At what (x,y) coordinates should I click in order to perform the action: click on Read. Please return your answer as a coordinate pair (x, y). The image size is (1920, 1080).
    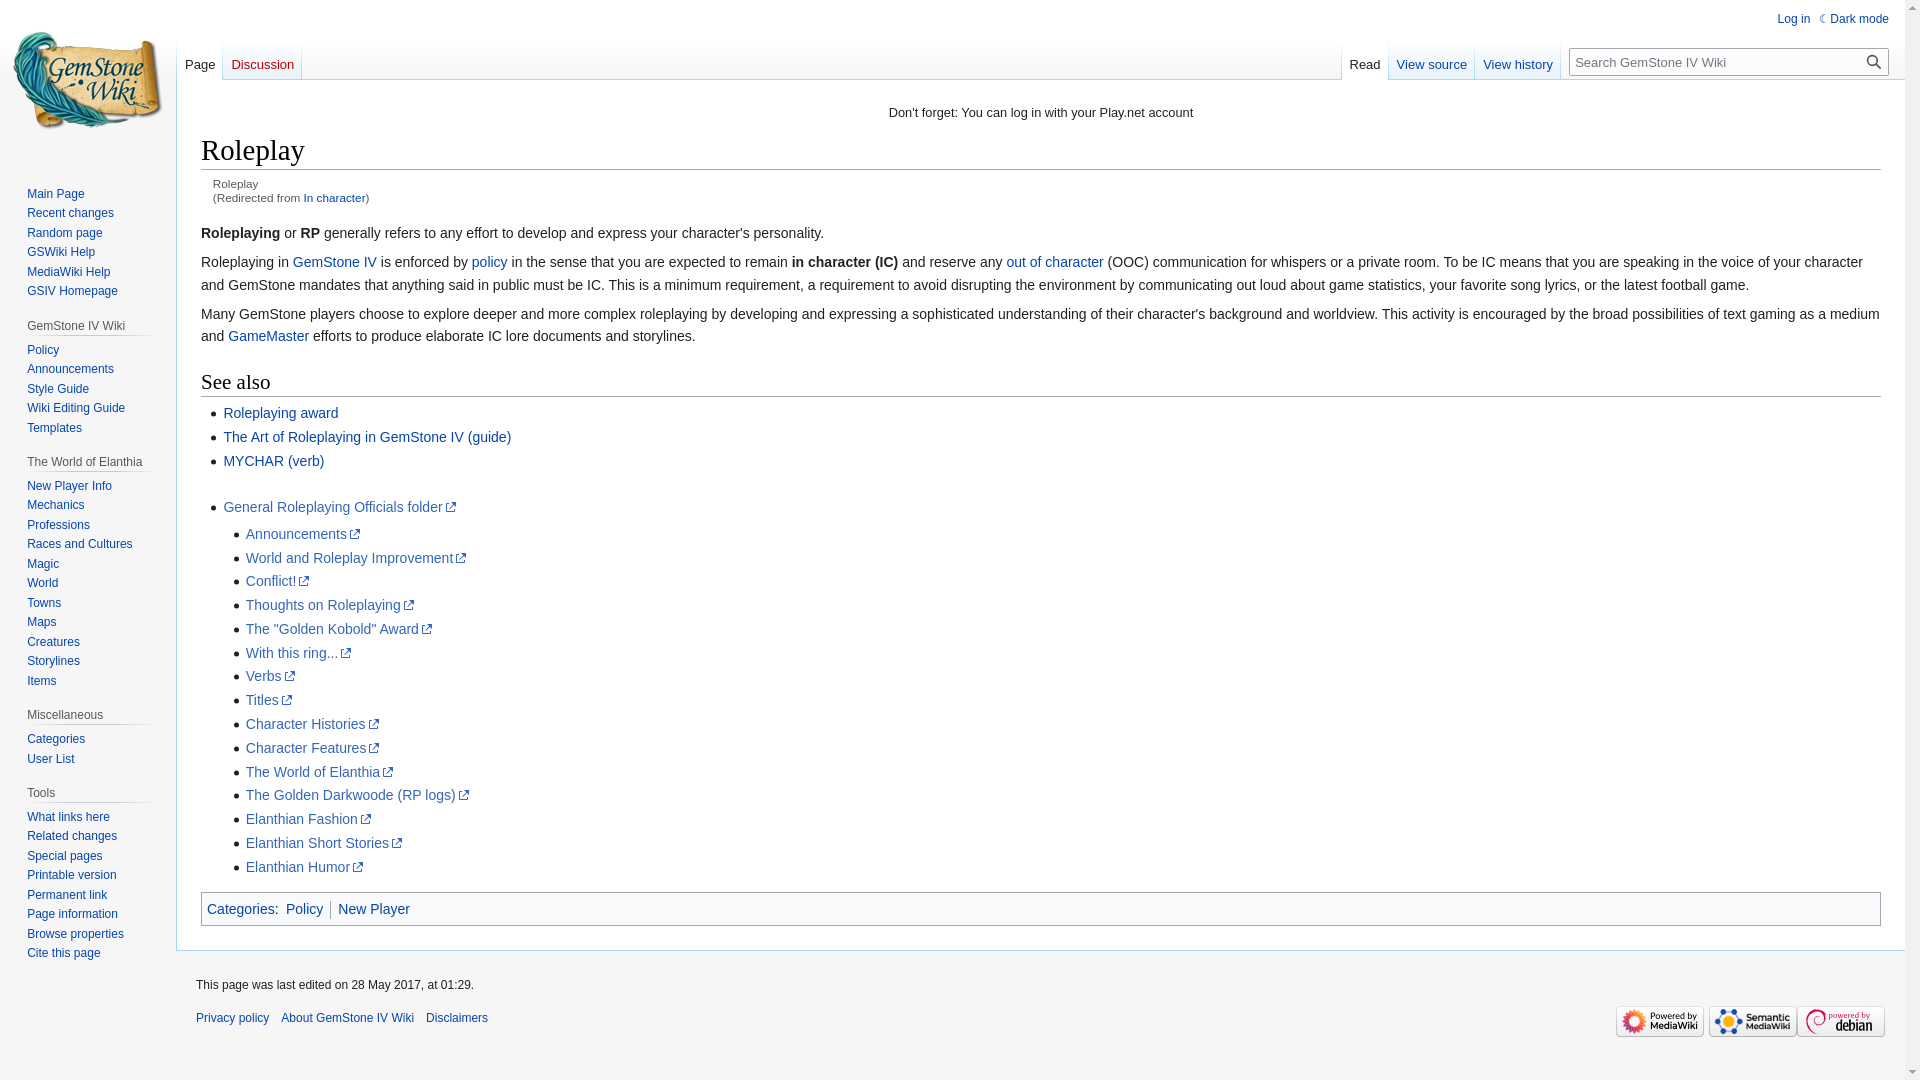
    Looking at the image, I should click on (1365, 59).